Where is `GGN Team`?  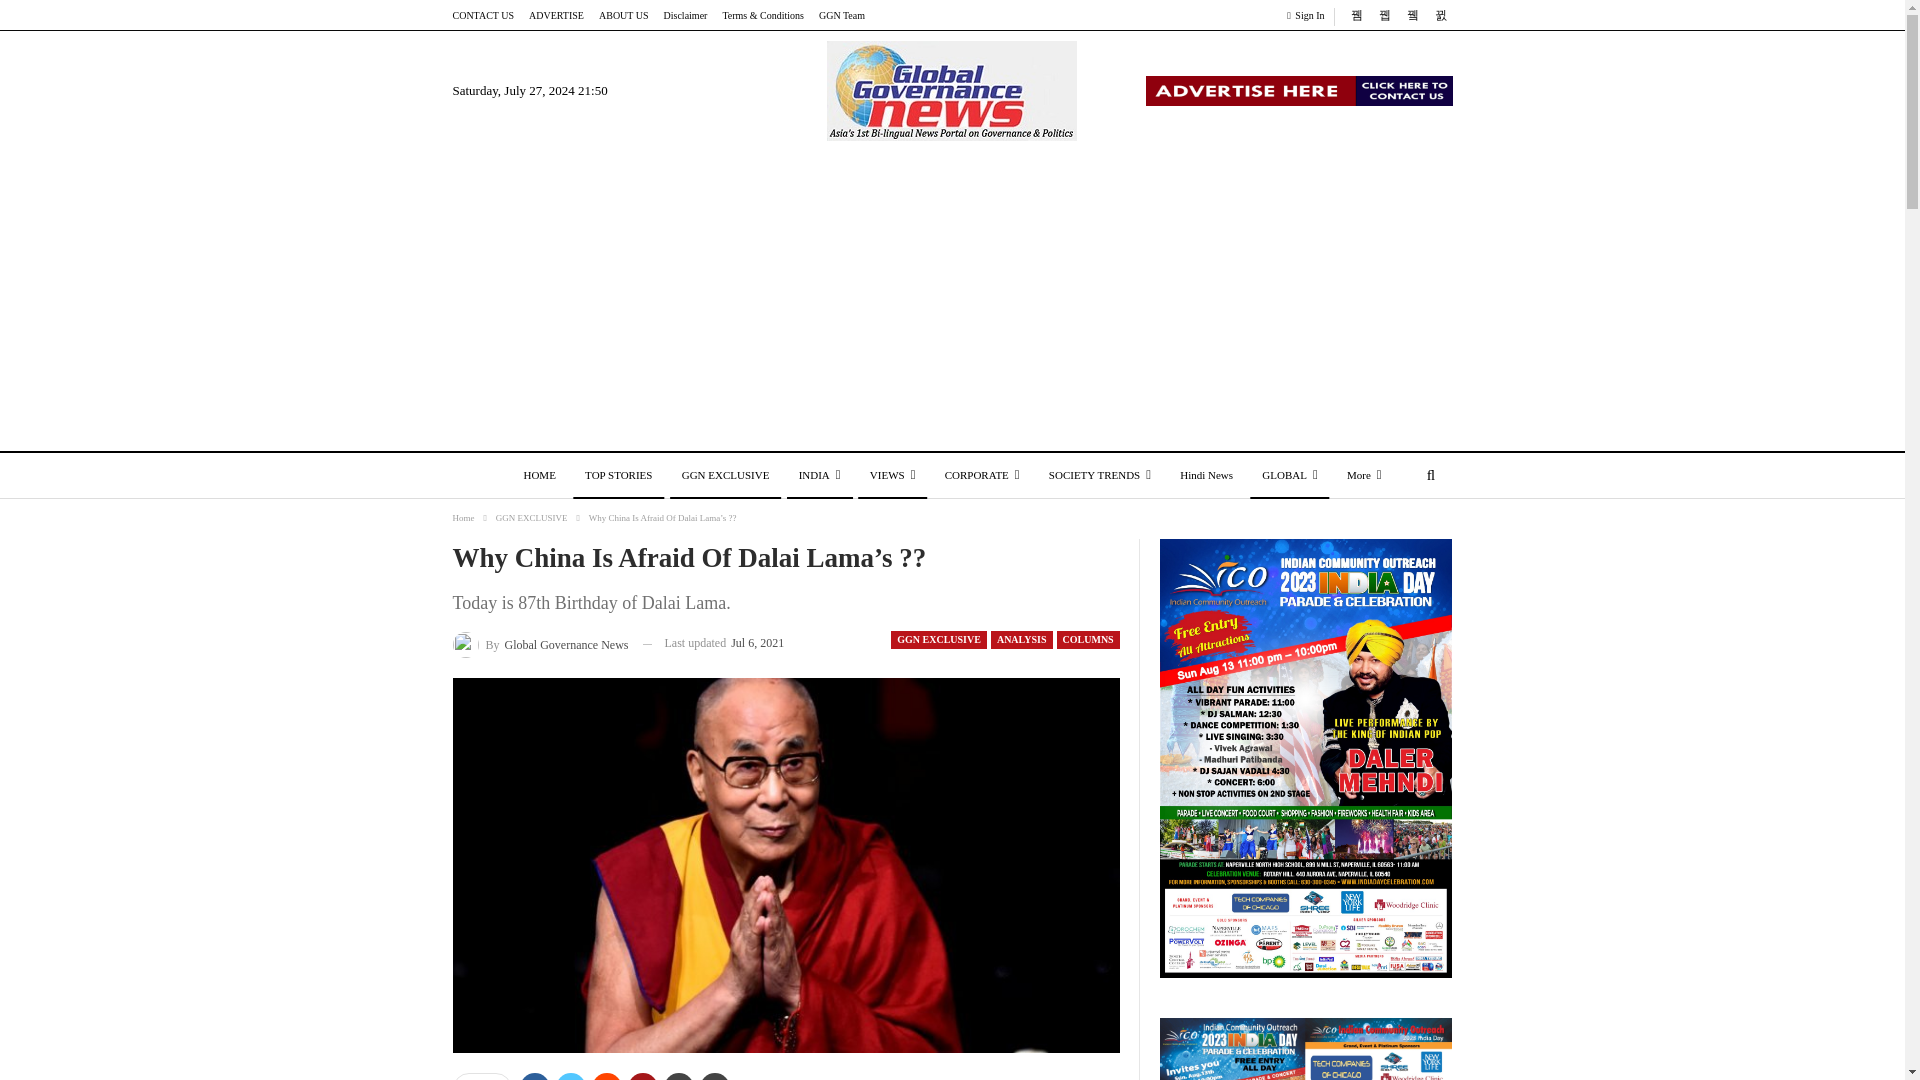 GGN Team is located at coordinates (842, 14).